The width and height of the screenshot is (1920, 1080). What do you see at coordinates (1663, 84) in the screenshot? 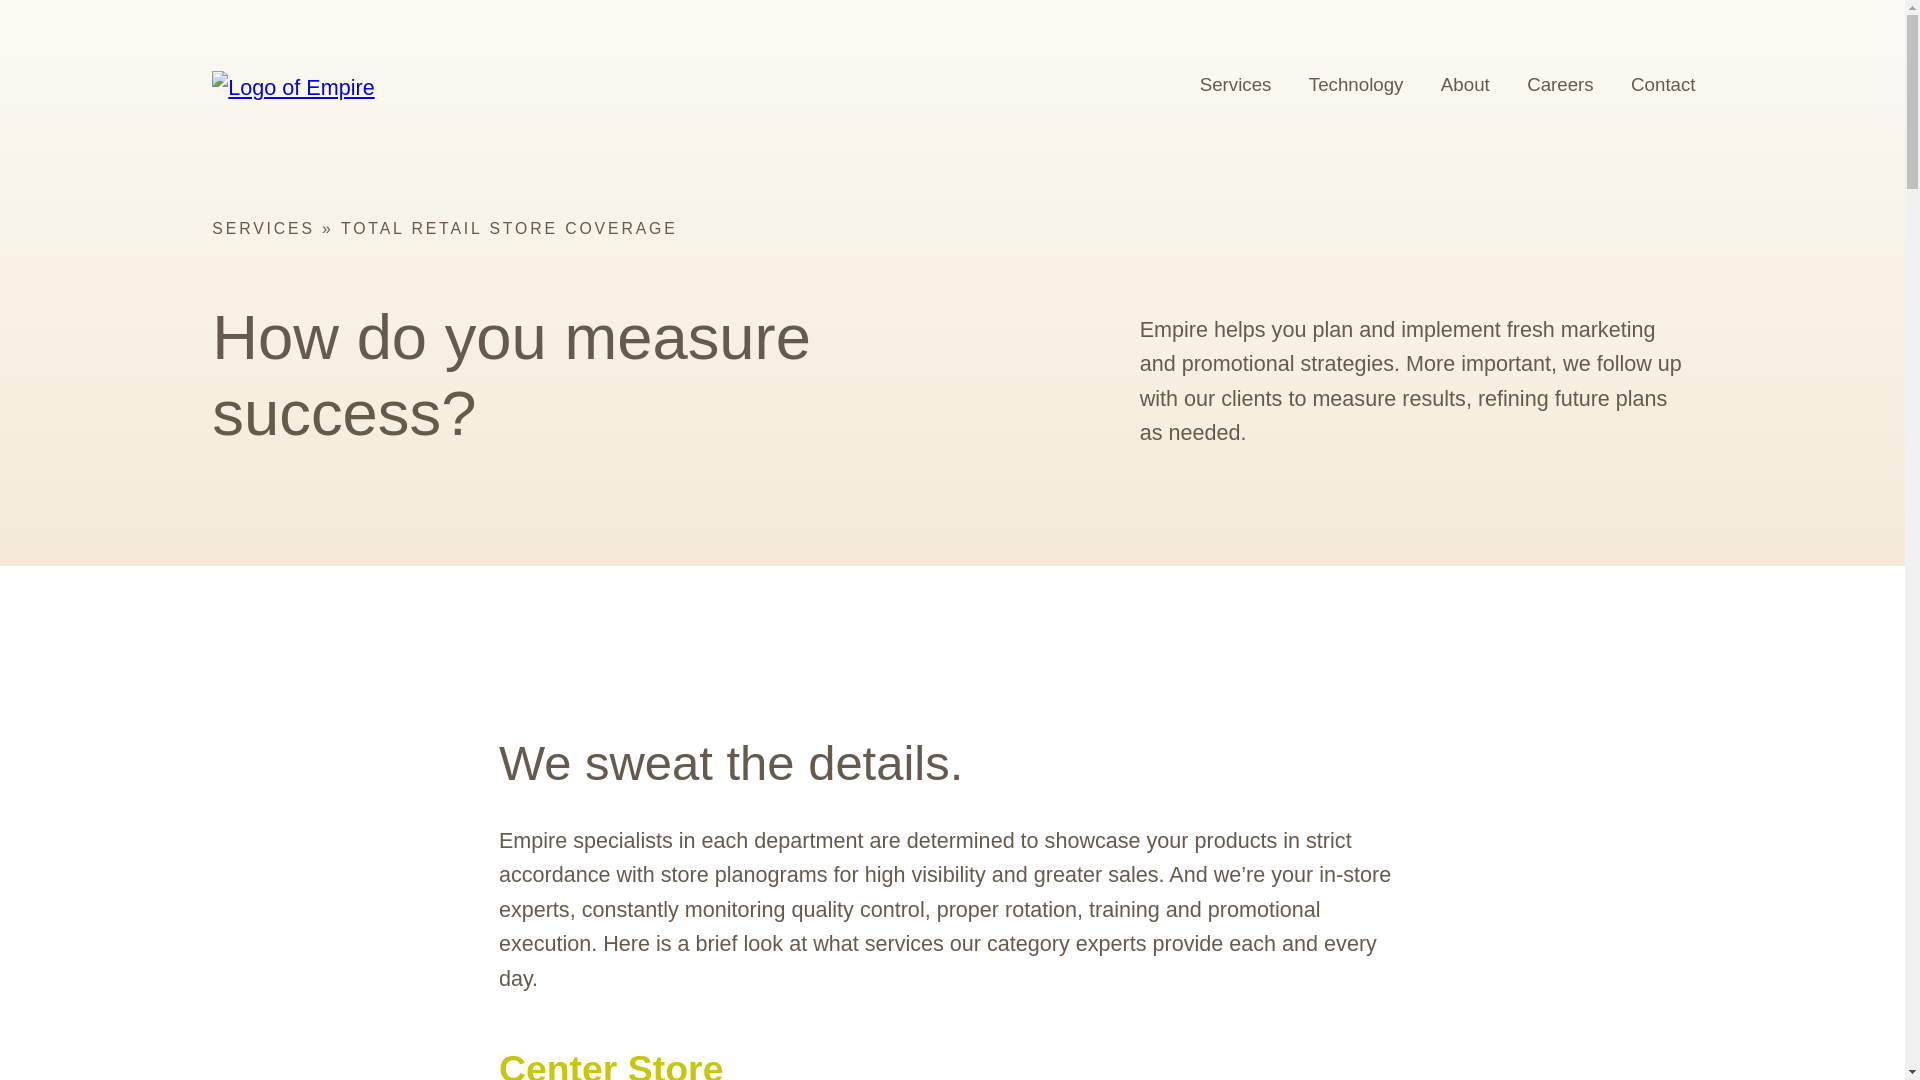
I see `Contact` at bounding box center [1663, 84].